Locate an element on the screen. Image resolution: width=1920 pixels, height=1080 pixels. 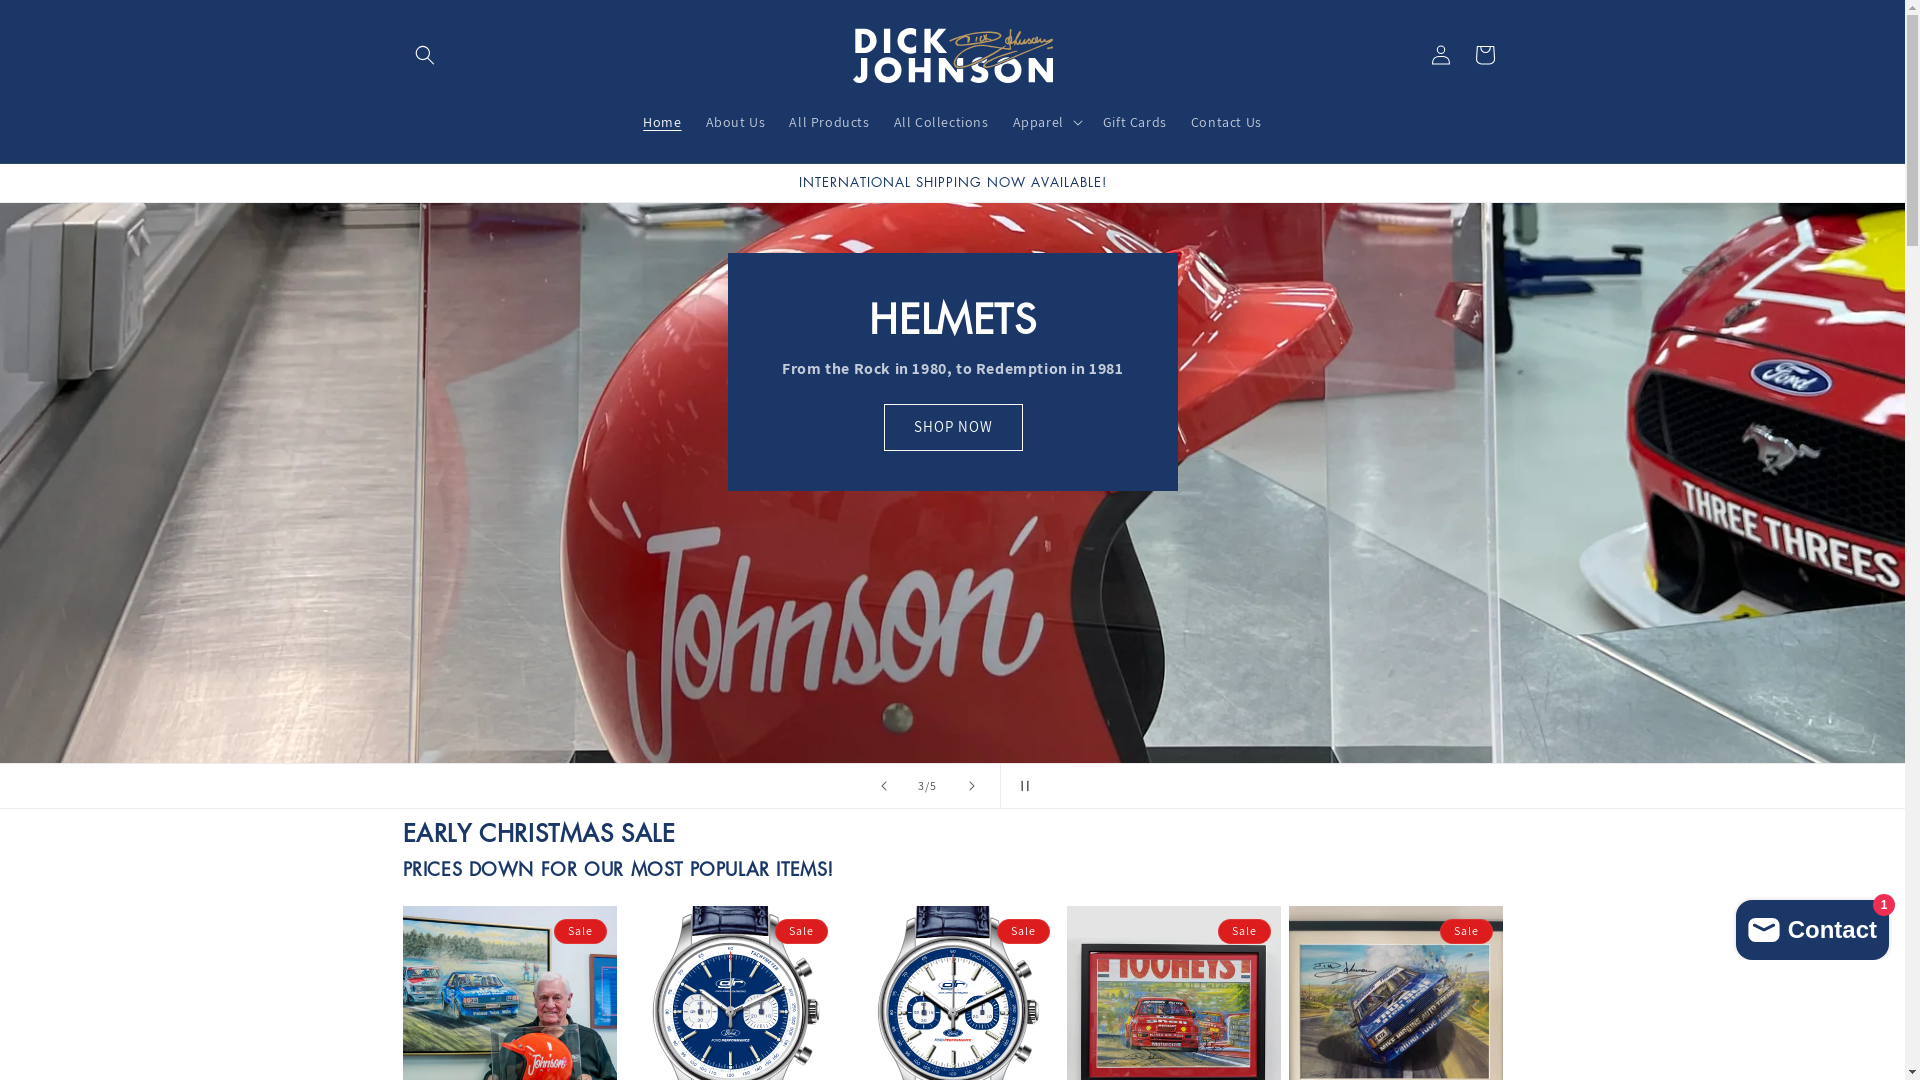
SHOP NOW is located at coordinates (952, 428).